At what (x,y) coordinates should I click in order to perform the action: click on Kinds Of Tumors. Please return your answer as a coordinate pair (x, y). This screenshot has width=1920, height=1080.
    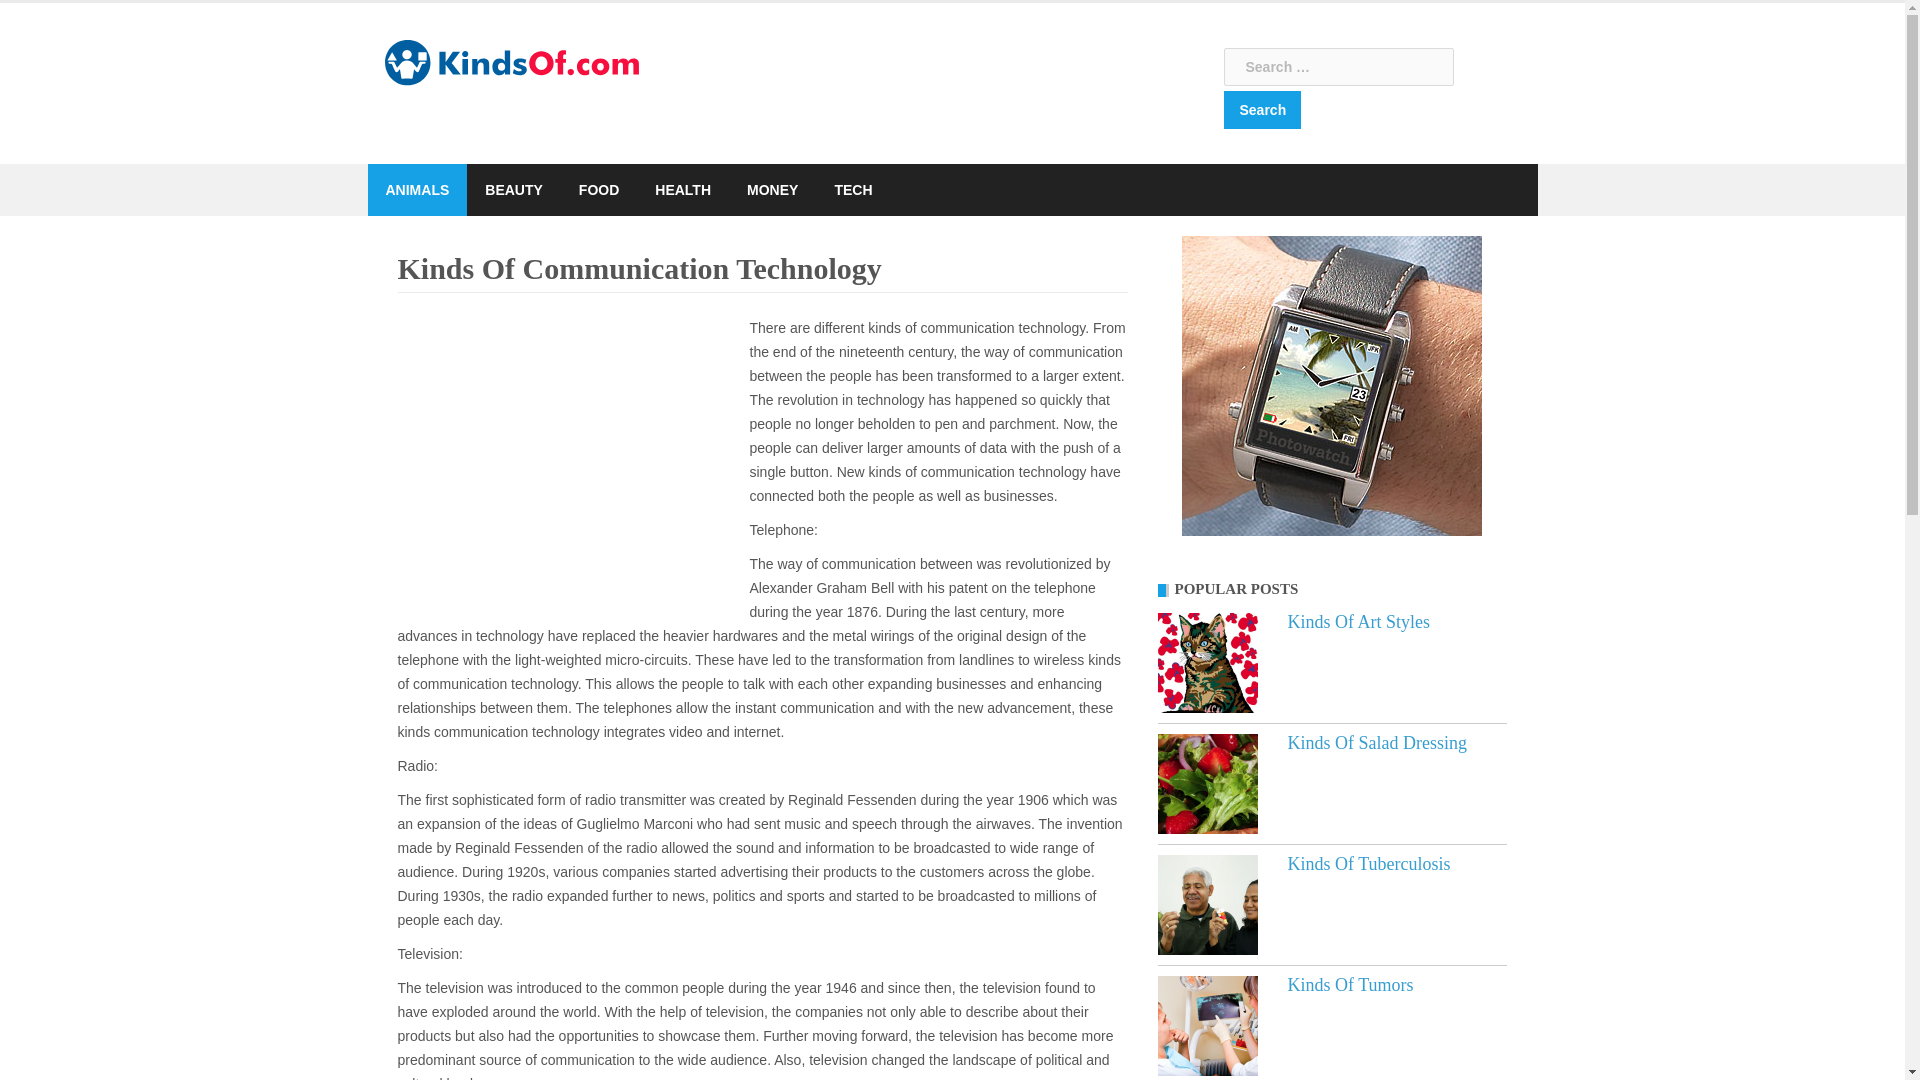
    Looking at the image, I should click on (1350, 984).